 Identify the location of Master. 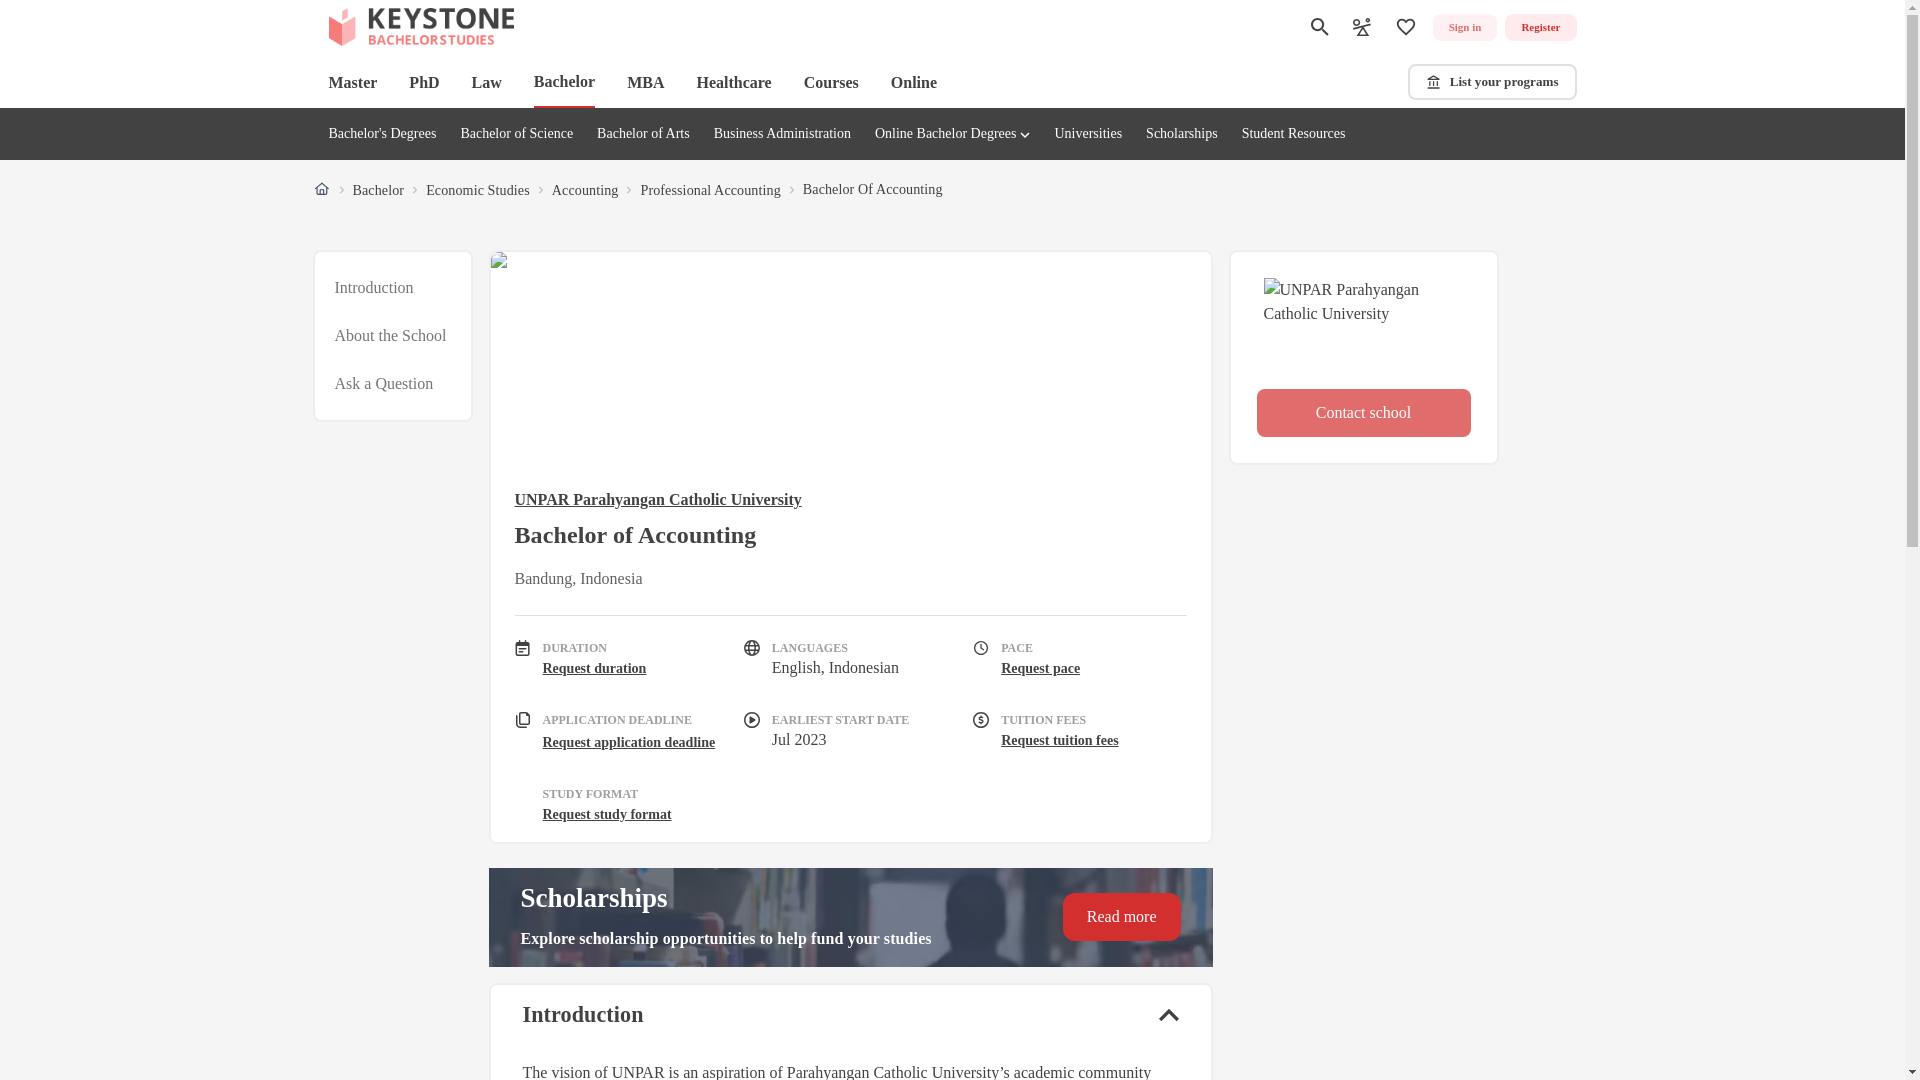
(352, 82).